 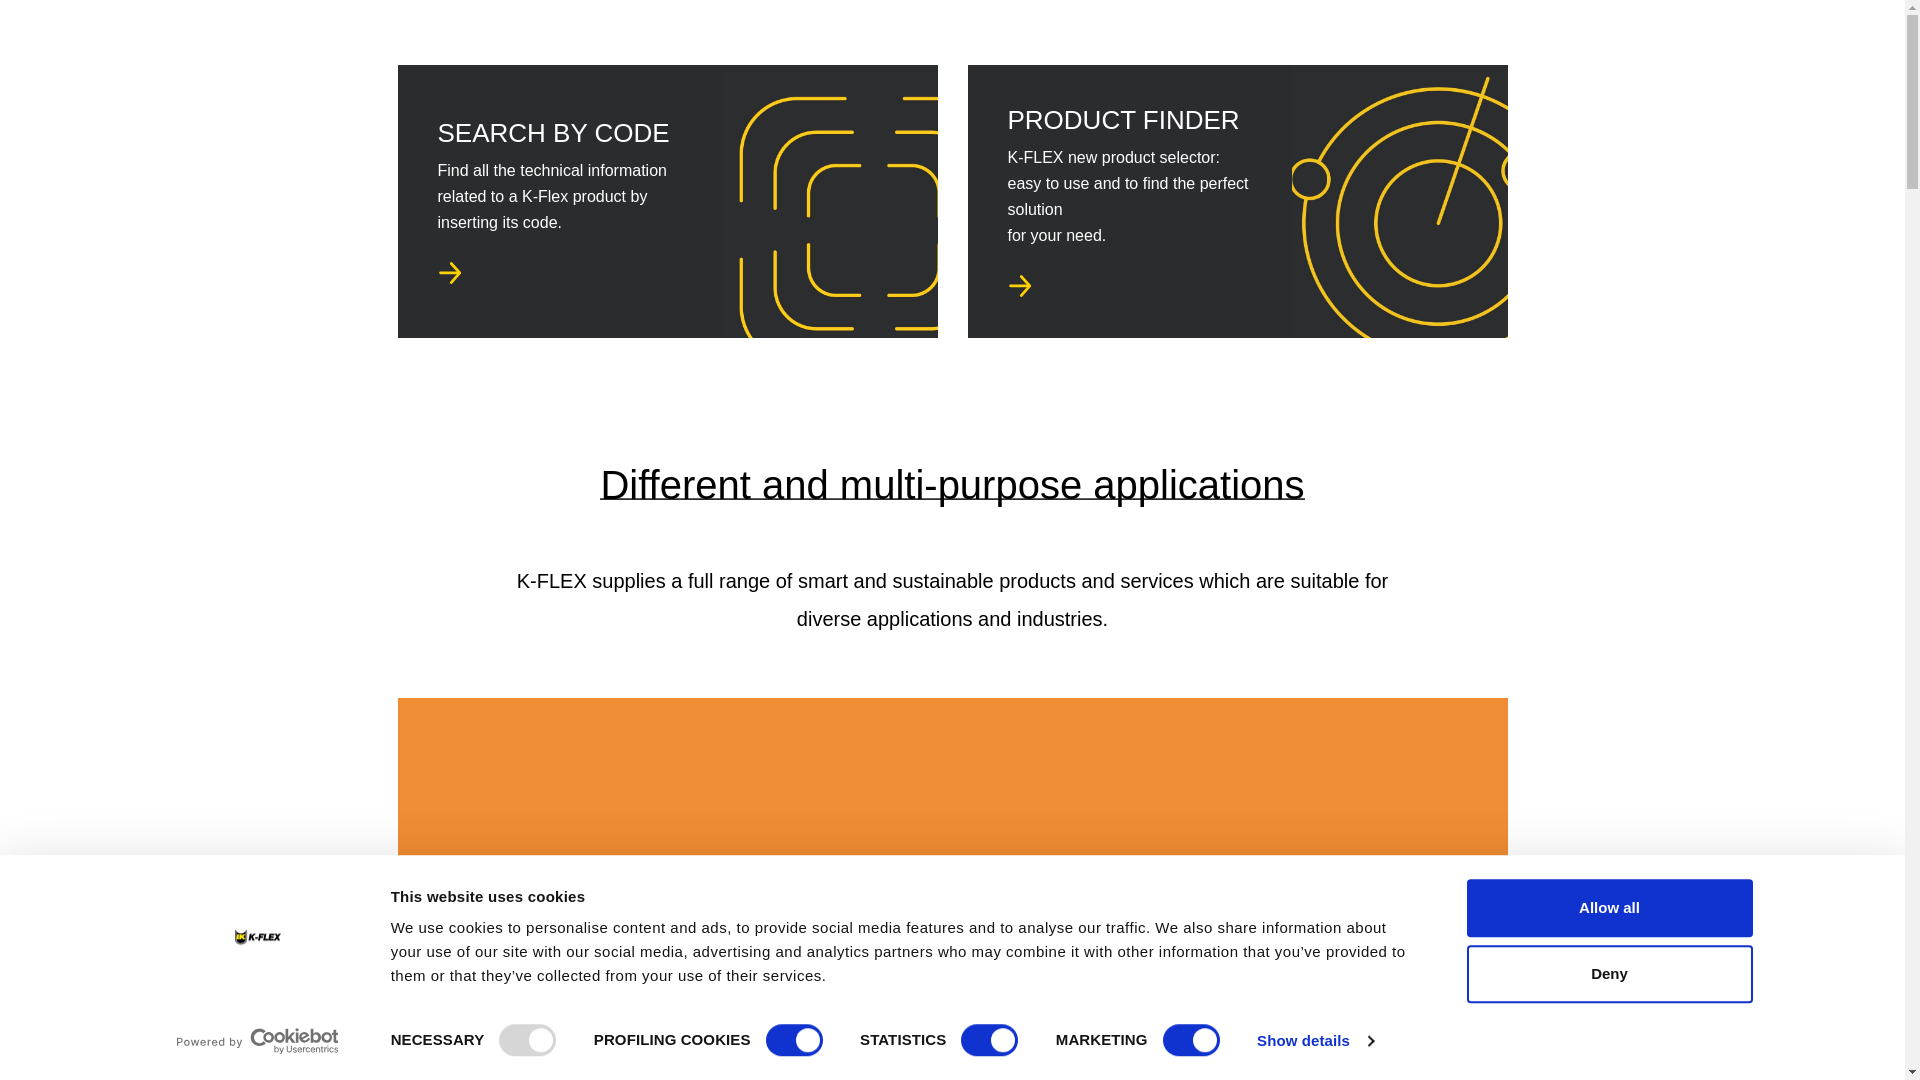 What do you see at coordinates (1608, 908) in the screenshot?
I see `Allow all` at bounding box center [1608, 908].